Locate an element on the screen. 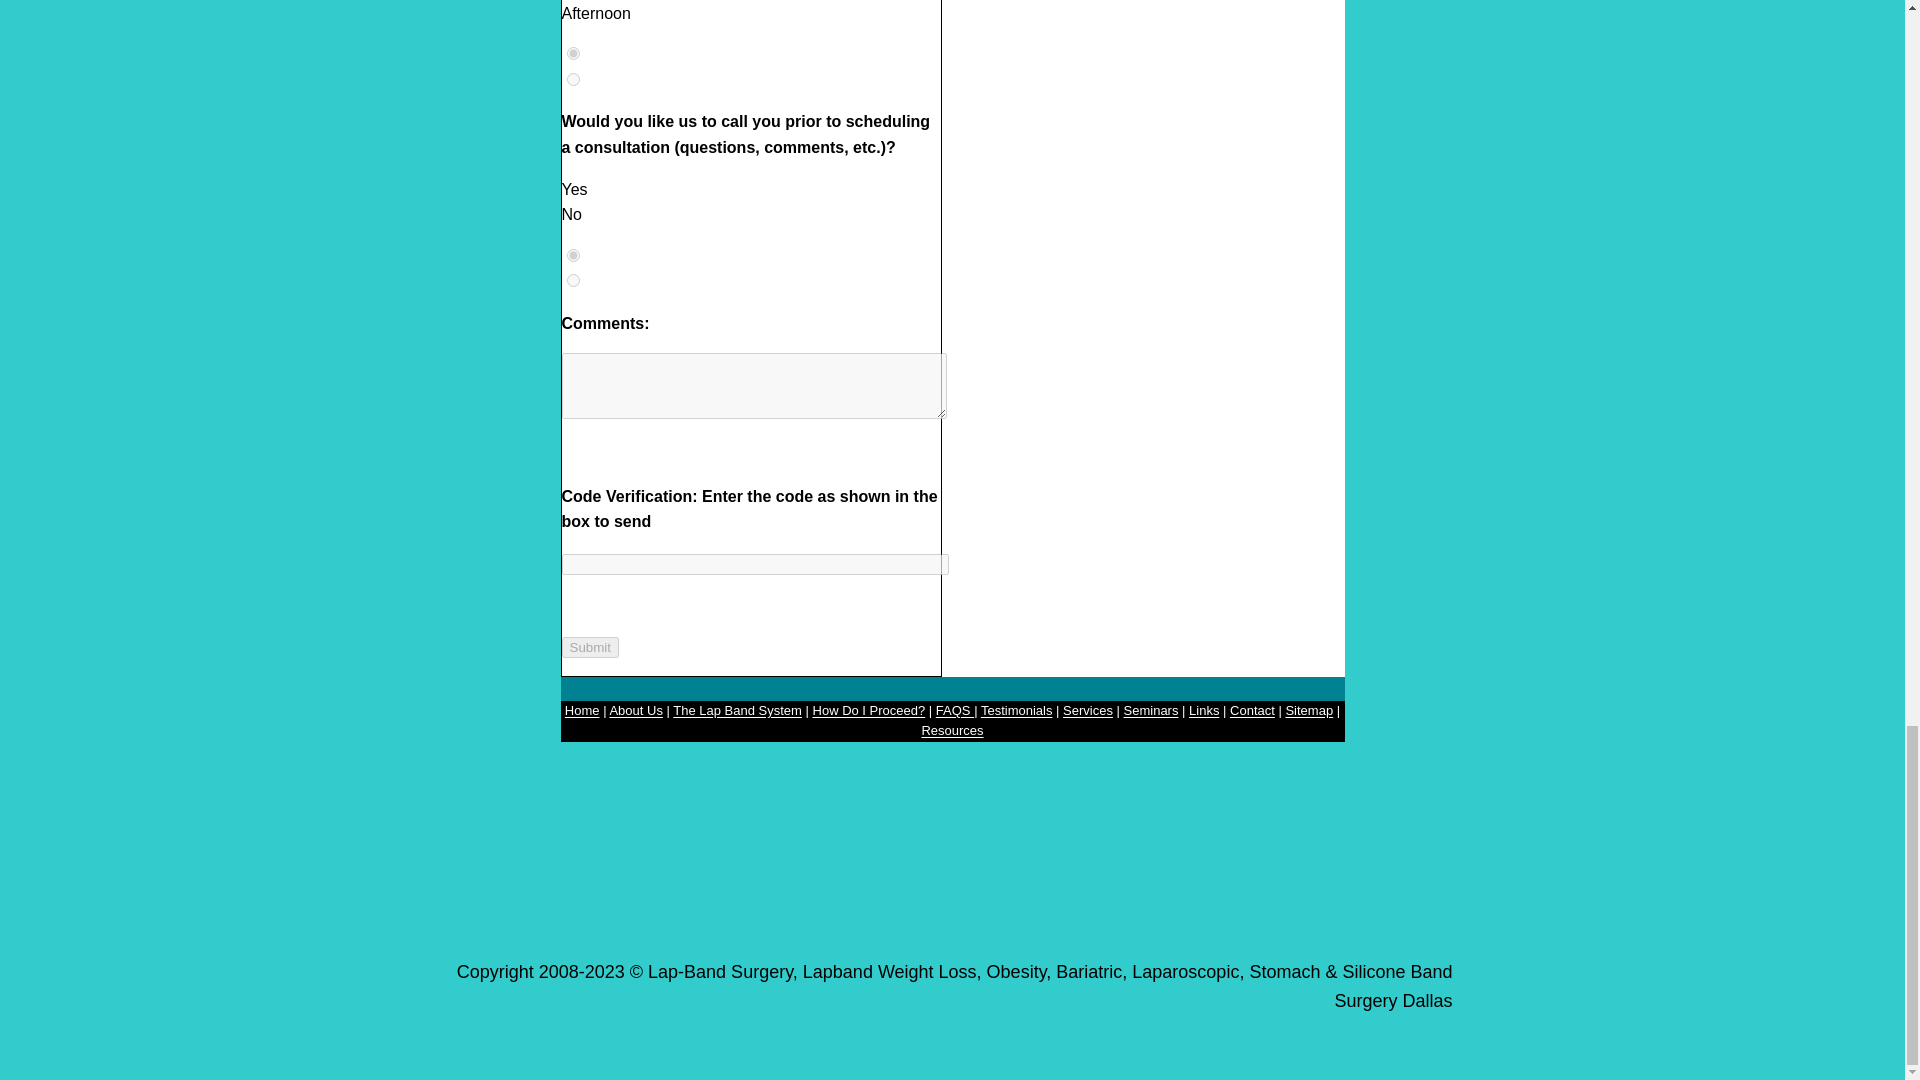 The width and height of the screenshot is (1920, 1080). Submit is located at coordinates (590, 647).